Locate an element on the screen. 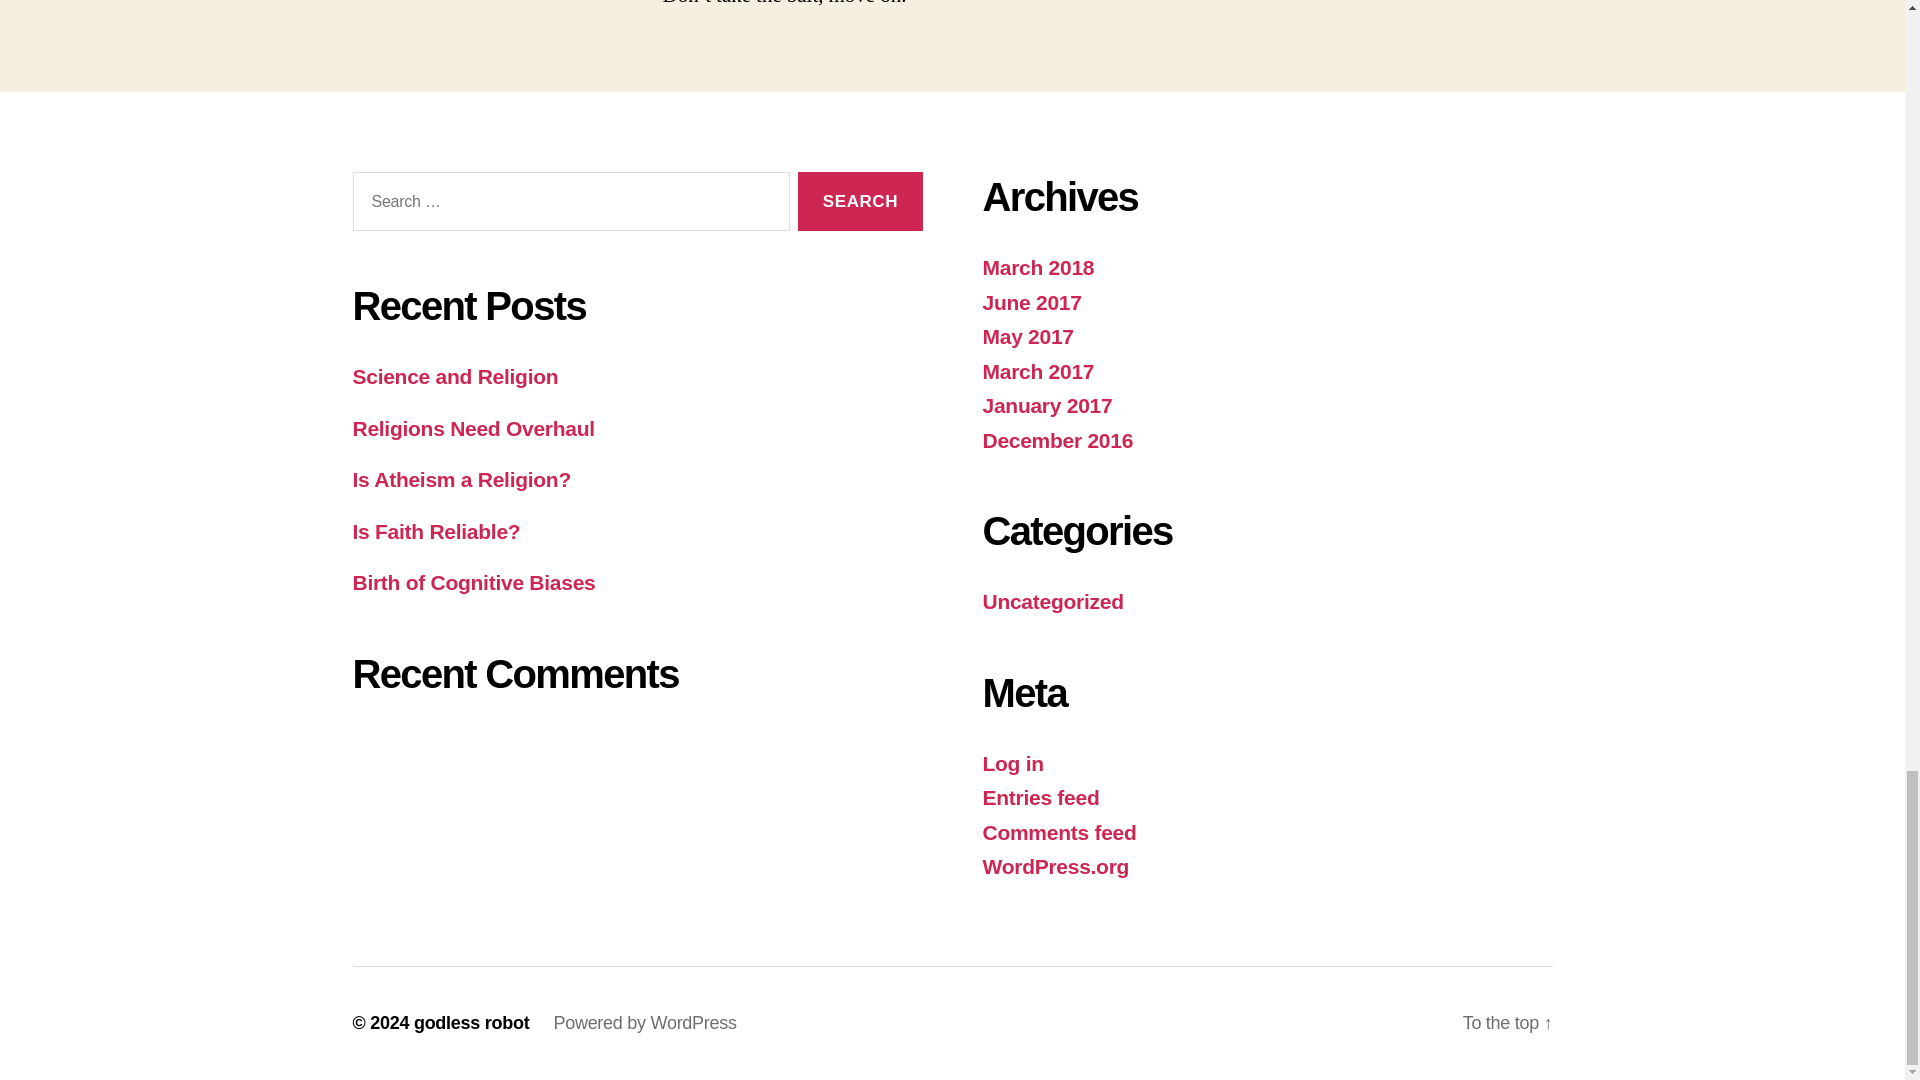 The image size is (1920, 1080). Search is located at coordinates (860, 201).